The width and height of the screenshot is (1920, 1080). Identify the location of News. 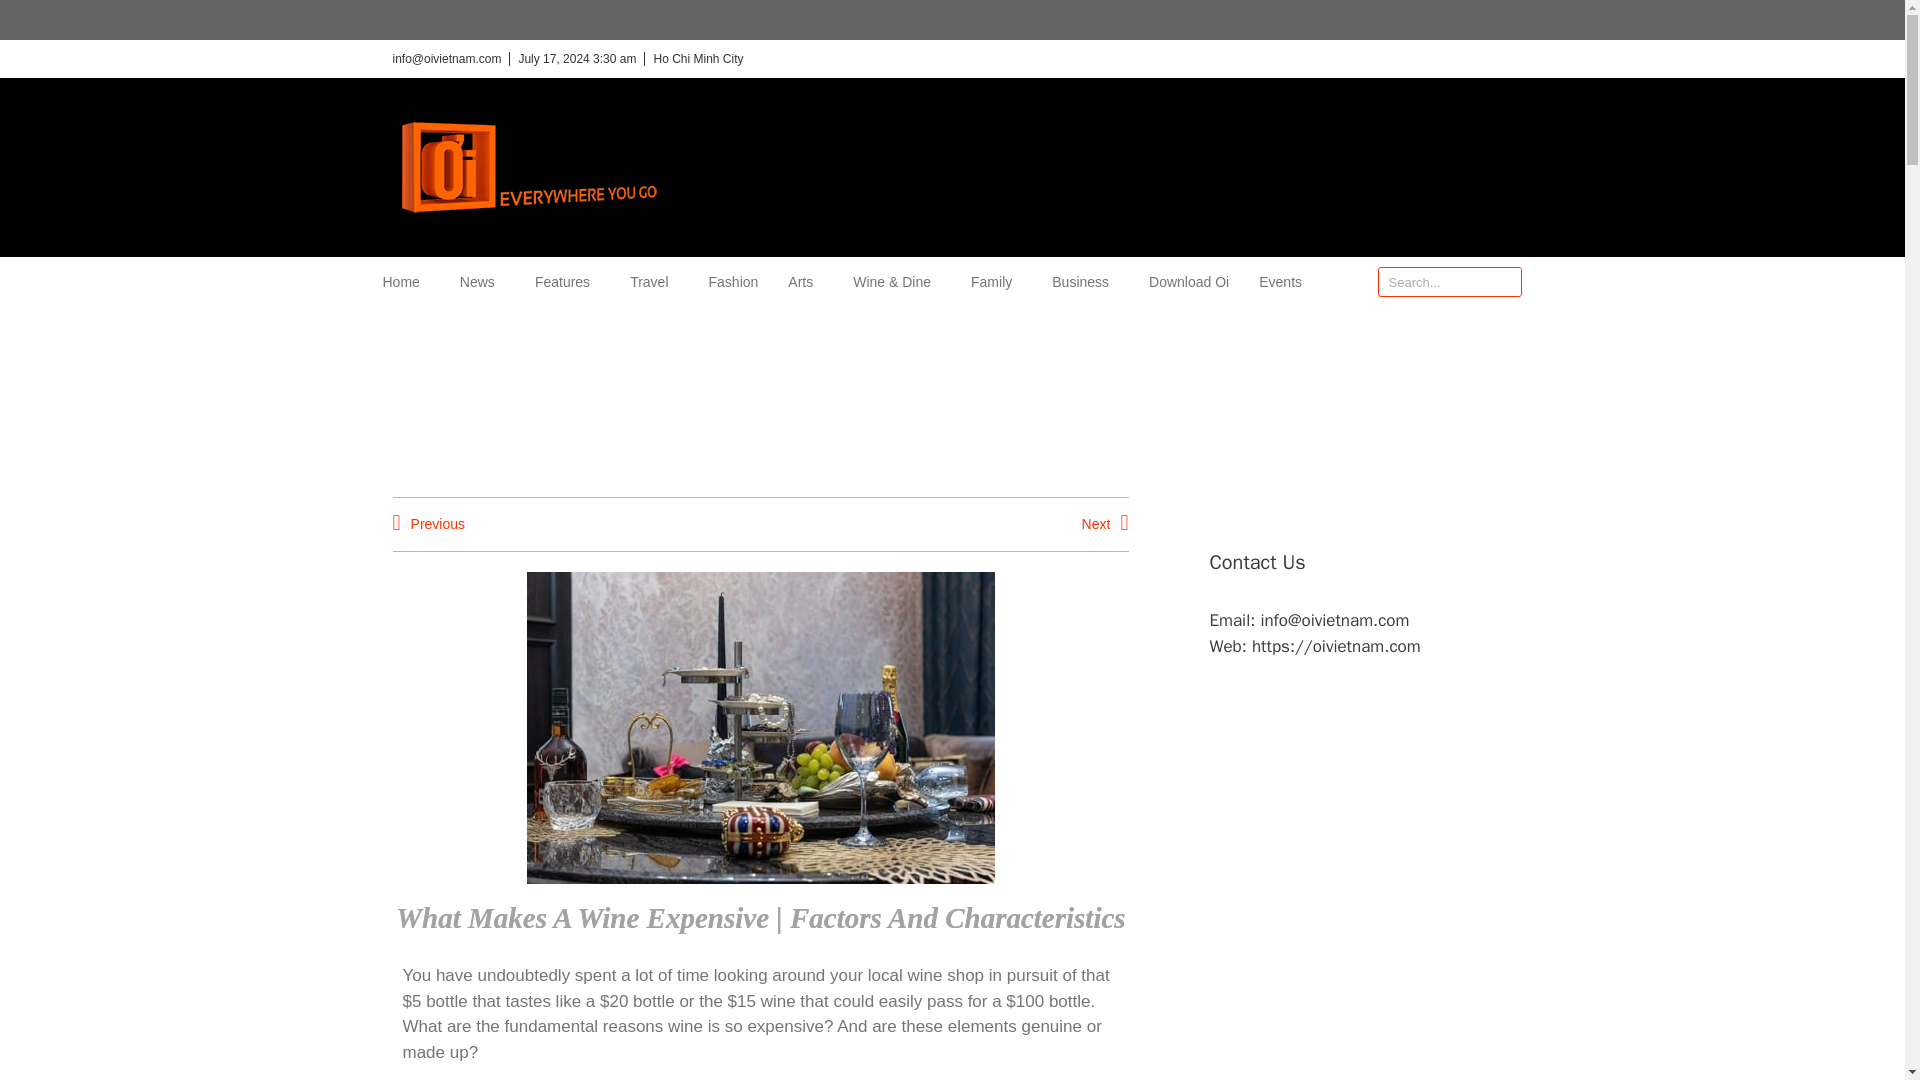
(482, 282).